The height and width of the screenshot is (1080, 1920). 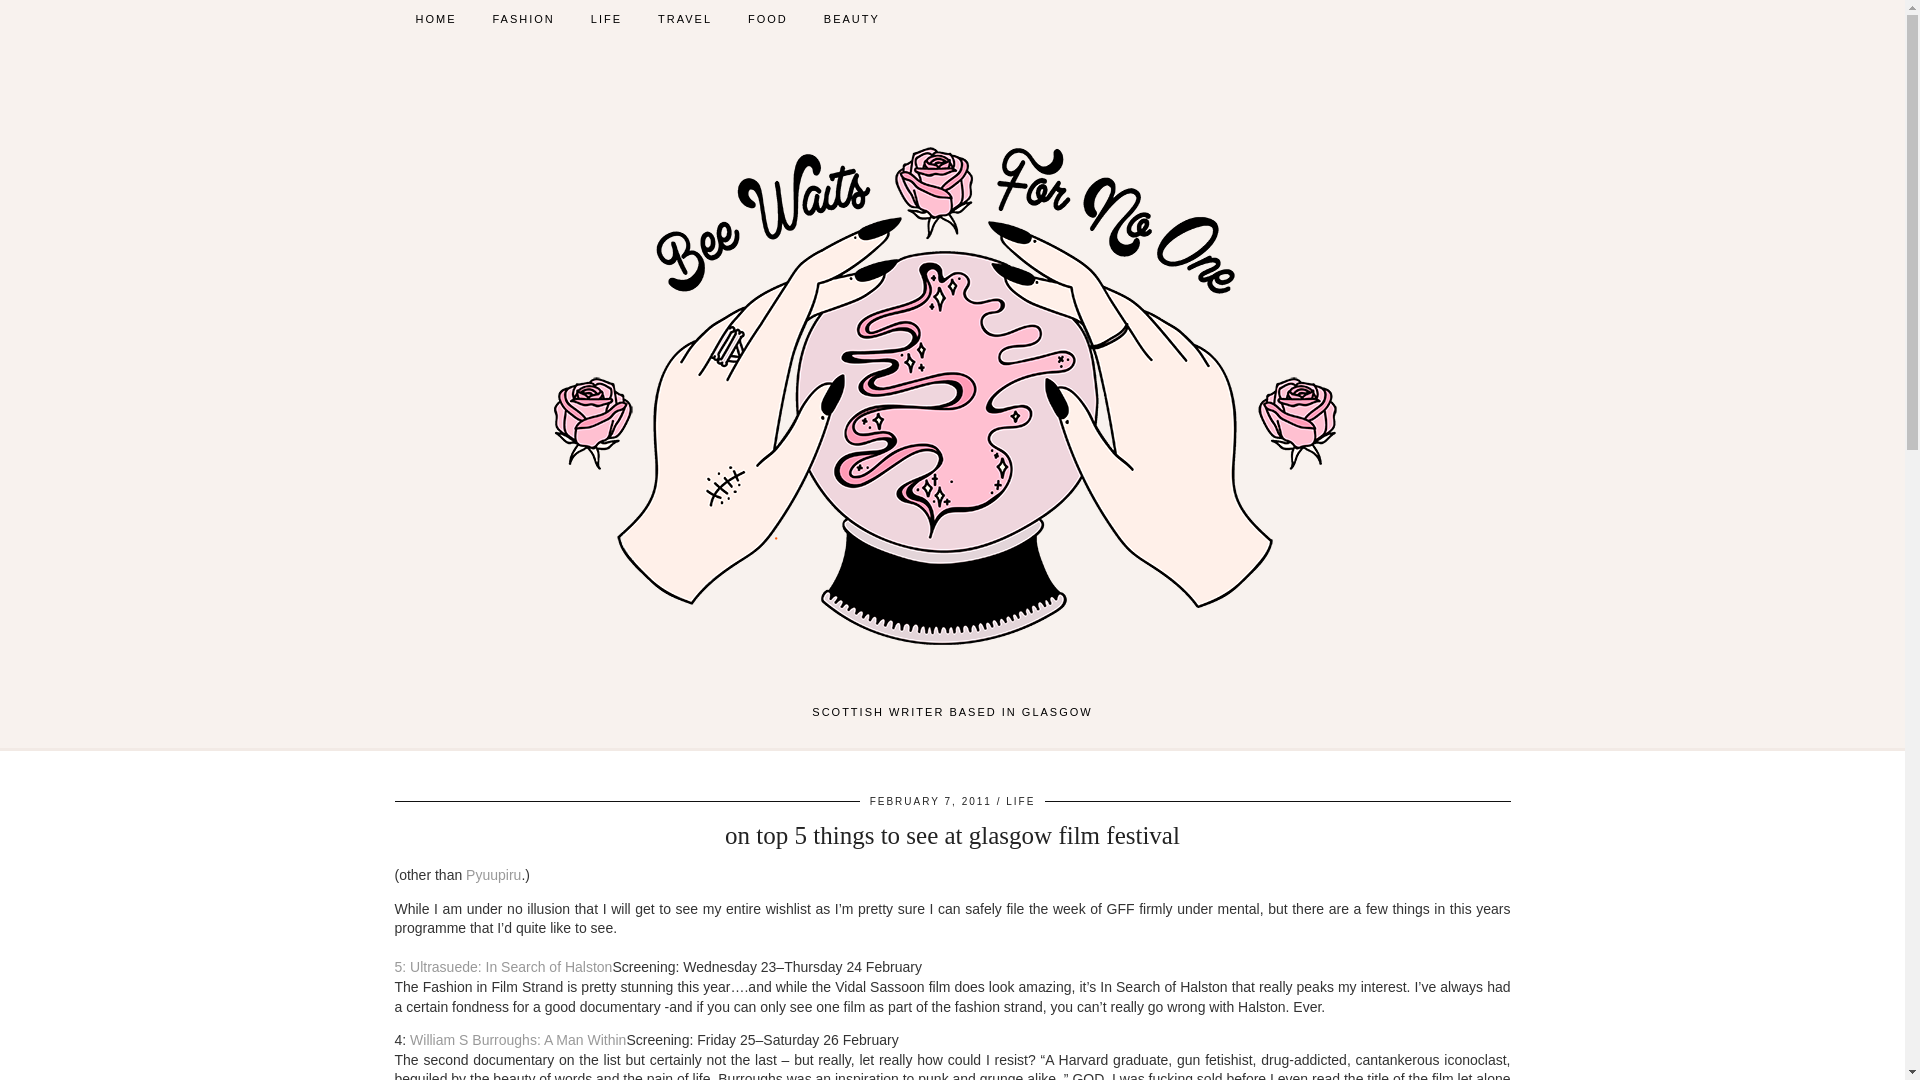 I want to click on 5: Ultrasuede: In Search of Halston, so click(x=502, y=976).